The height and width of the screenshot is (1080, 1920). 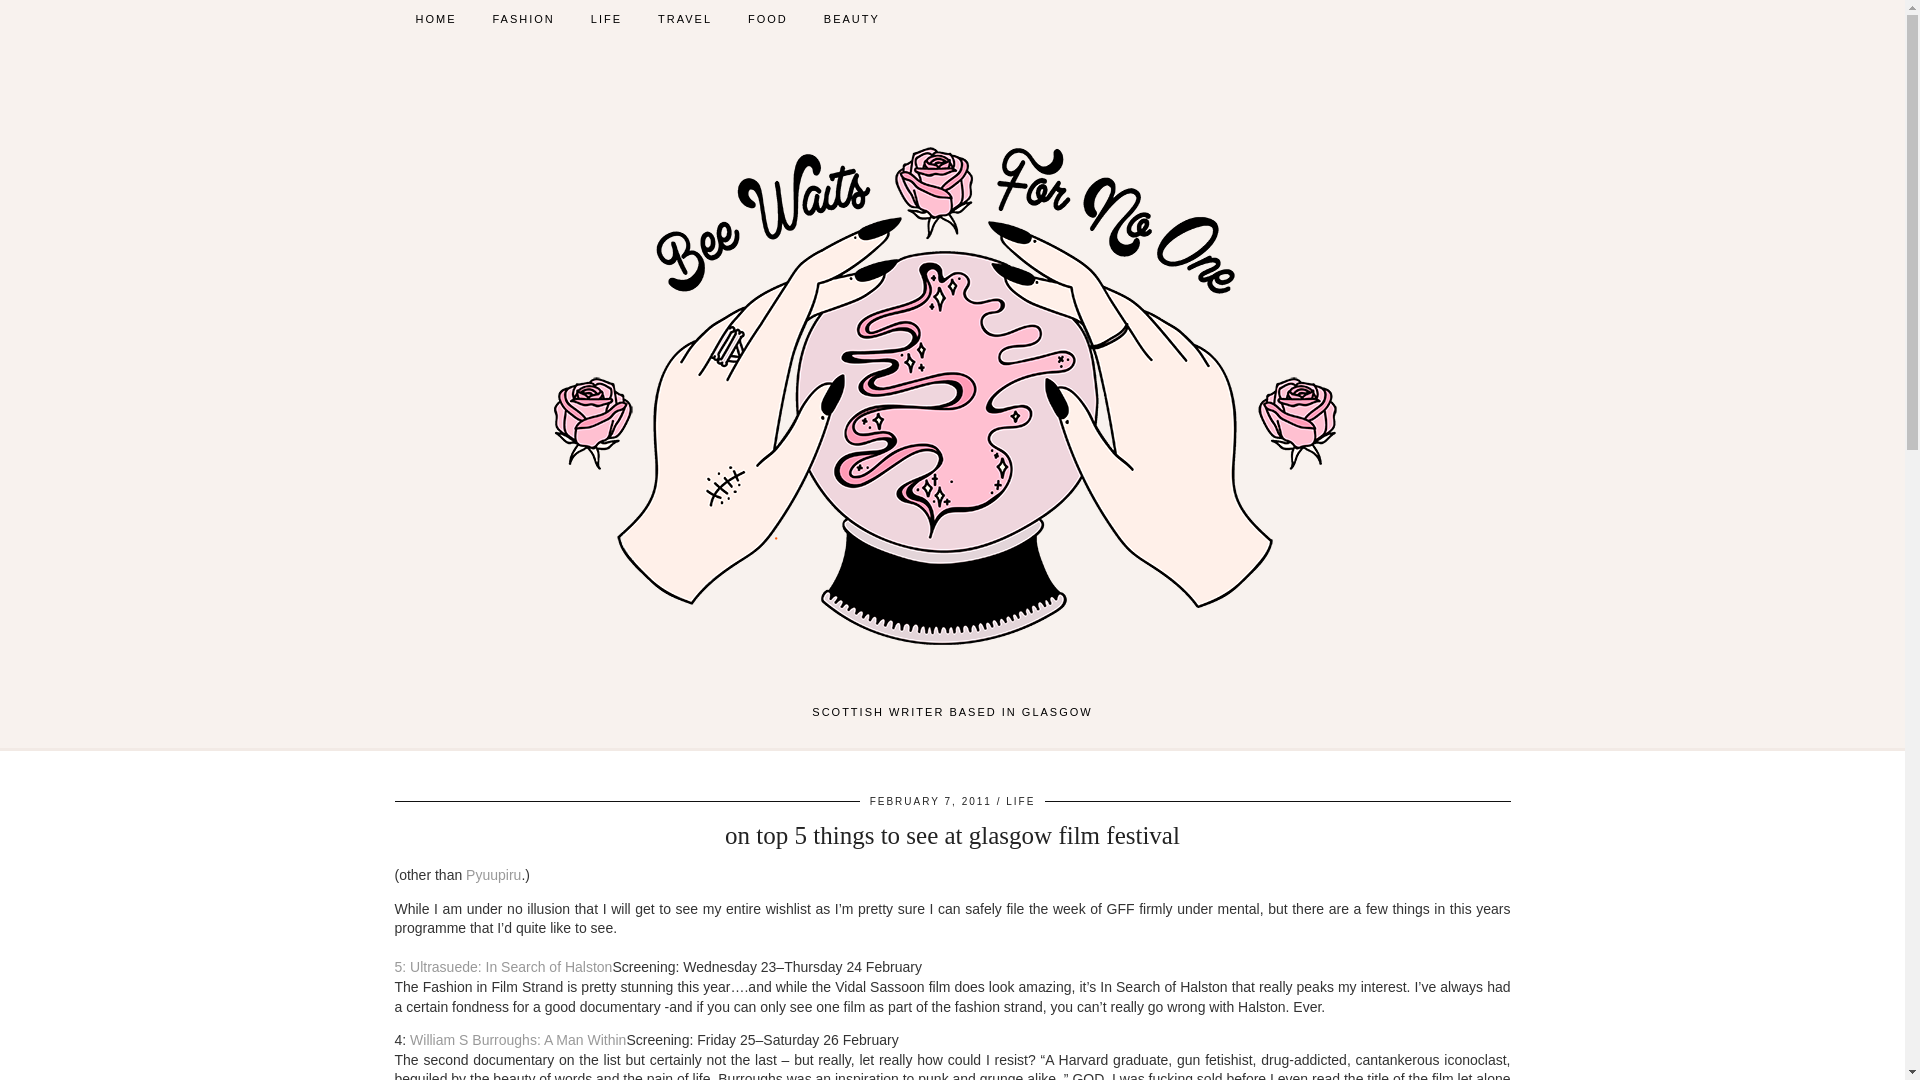 I want to click on 5: Ultrasuede: In Search of Halston, so click(x=502, y=976).